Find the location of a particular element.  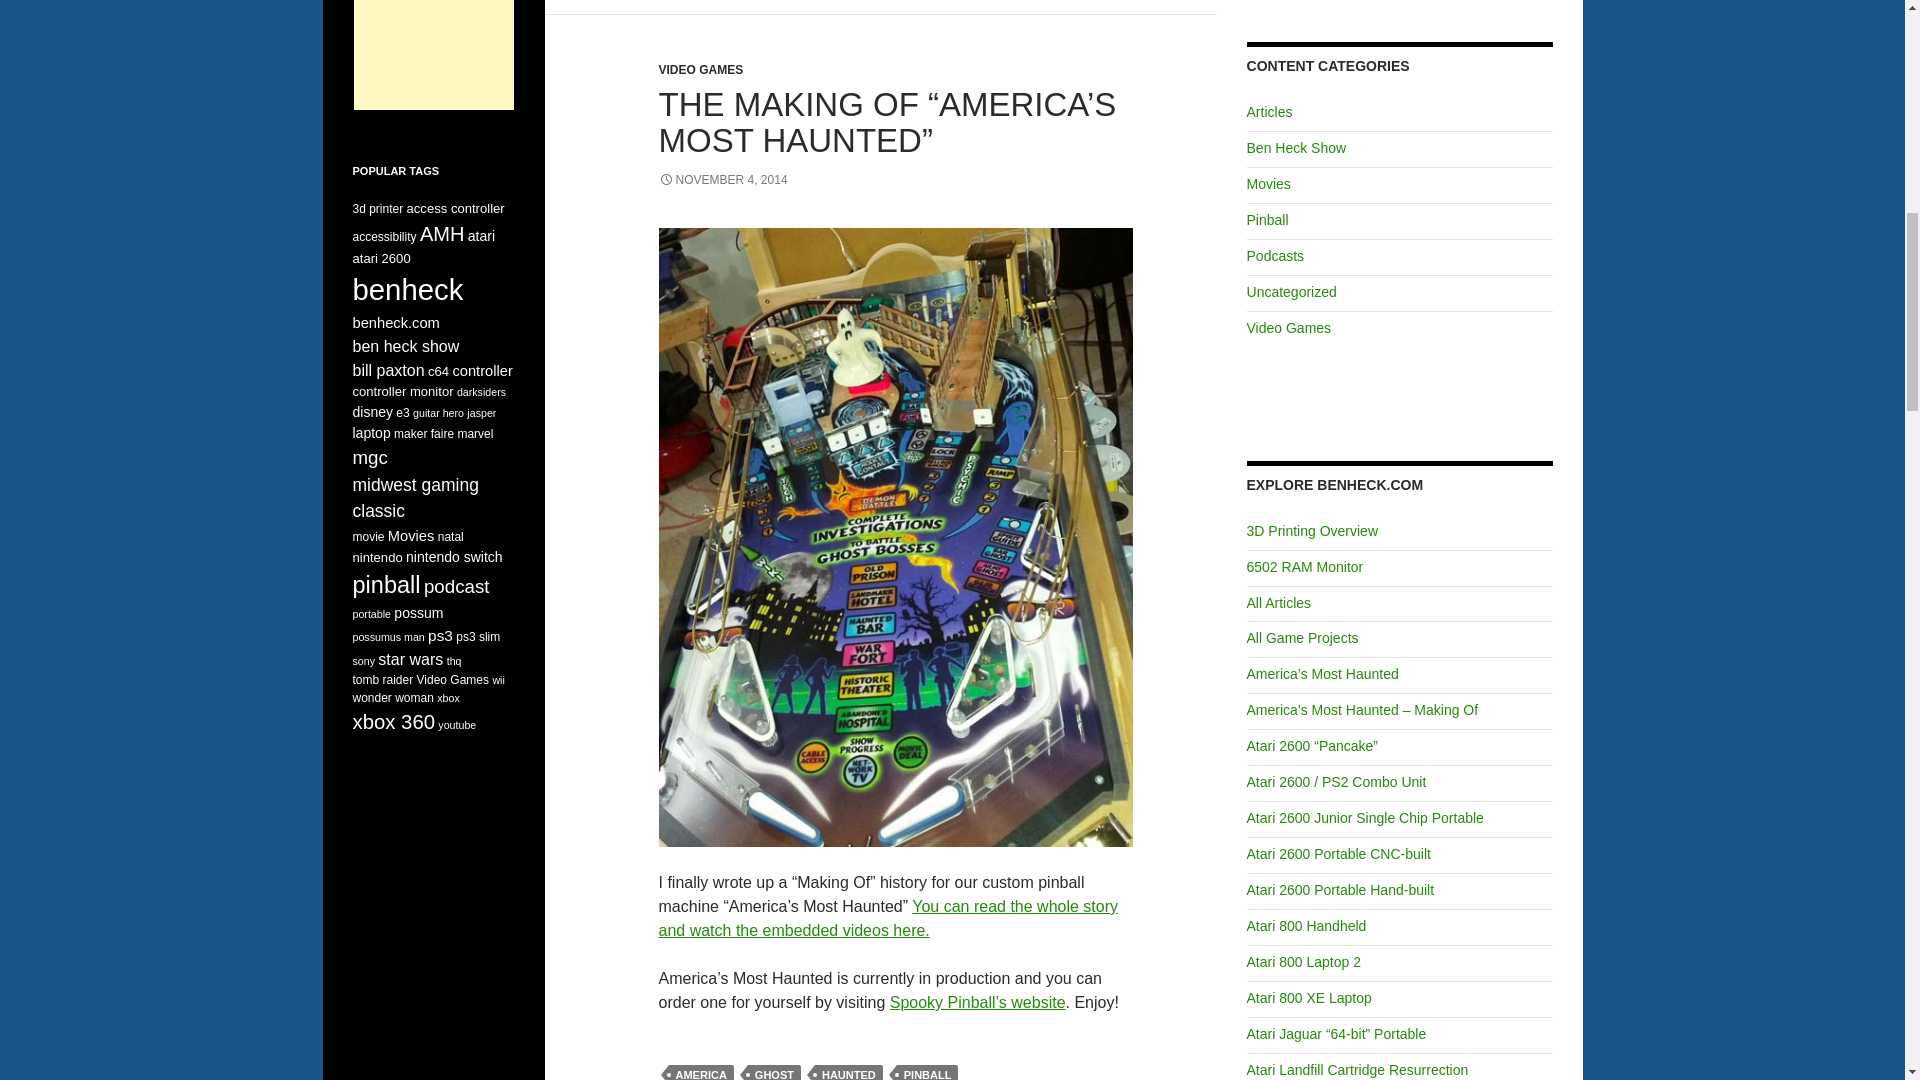

VIDEO GAMES is located at coordinates (700, 69).